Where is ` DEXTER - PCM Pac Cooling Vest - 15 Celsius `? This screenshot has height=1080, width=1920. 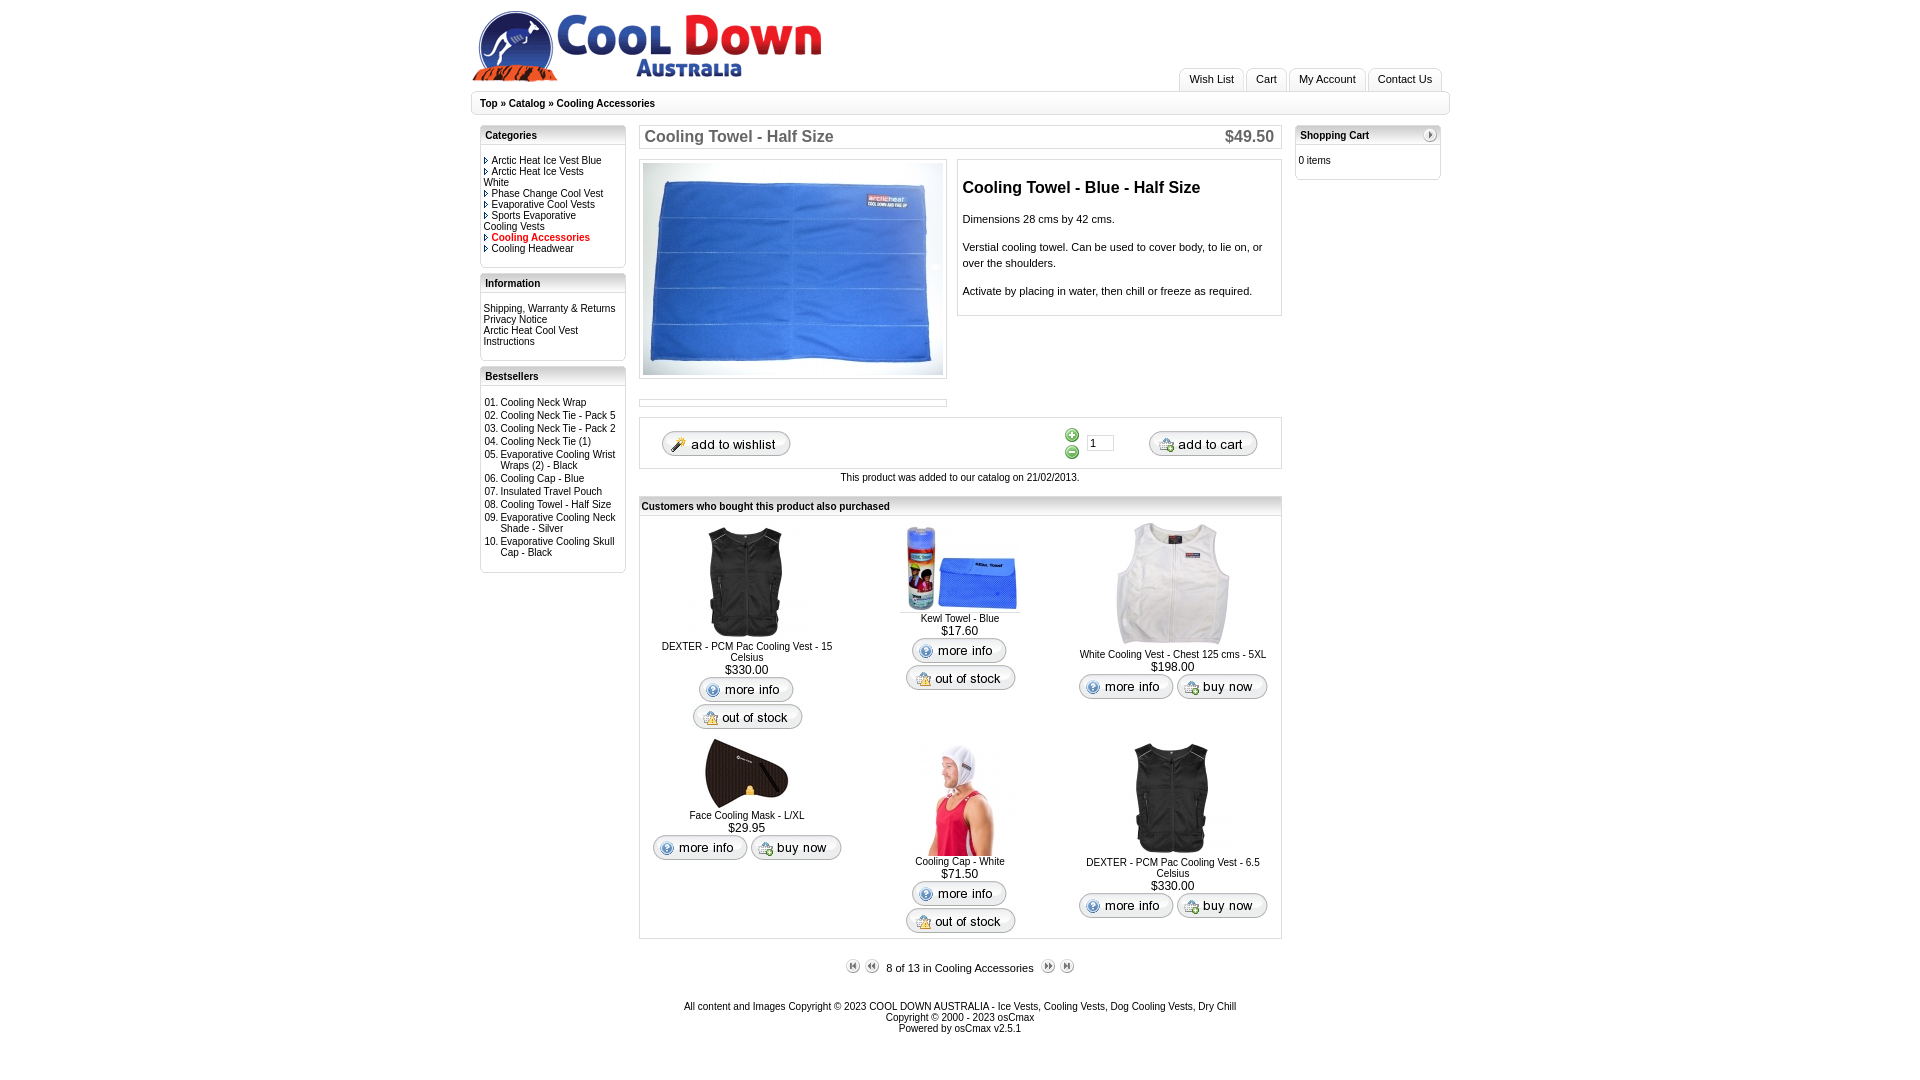
 DEXTER - PCM Pac Cooling Vest - 15 Celsius  is located at coordinates (747, 581).